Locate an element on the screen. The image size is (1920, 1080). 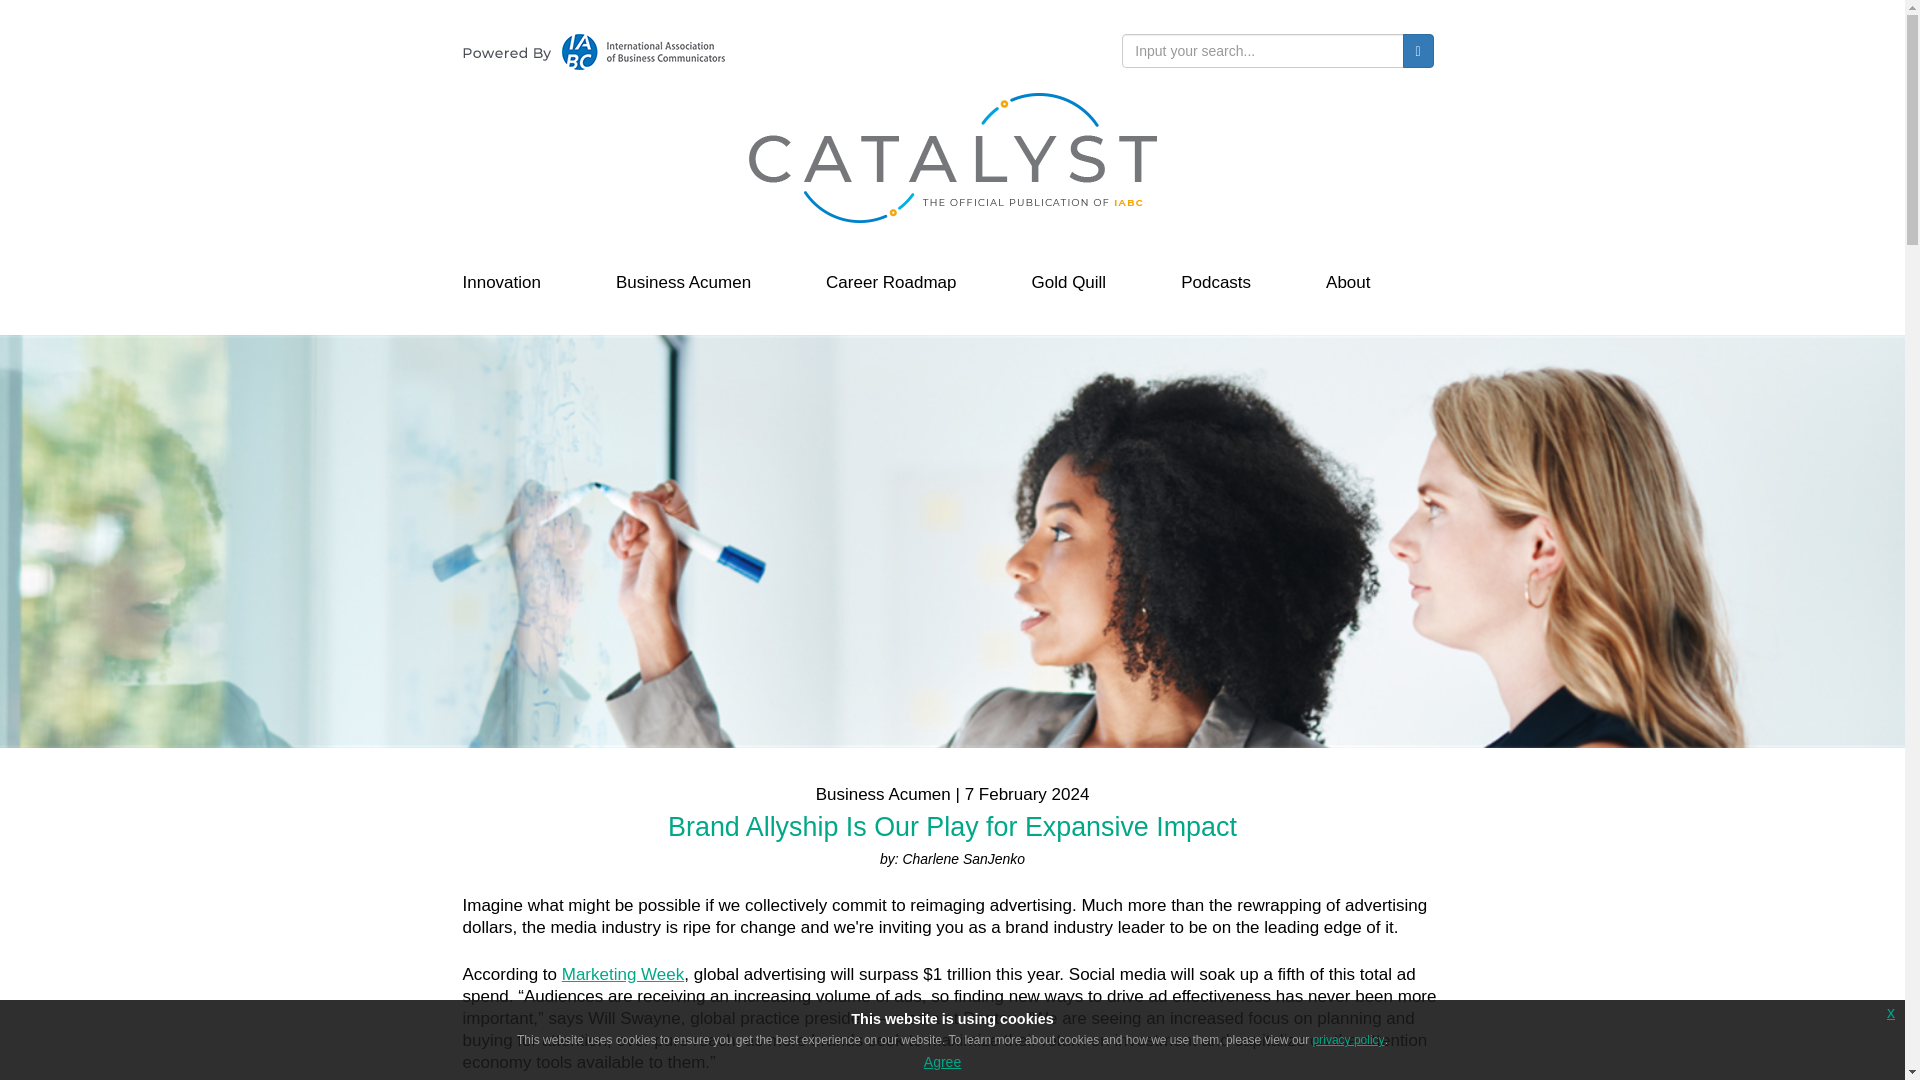
search input is located at coordinates (1262, 50).